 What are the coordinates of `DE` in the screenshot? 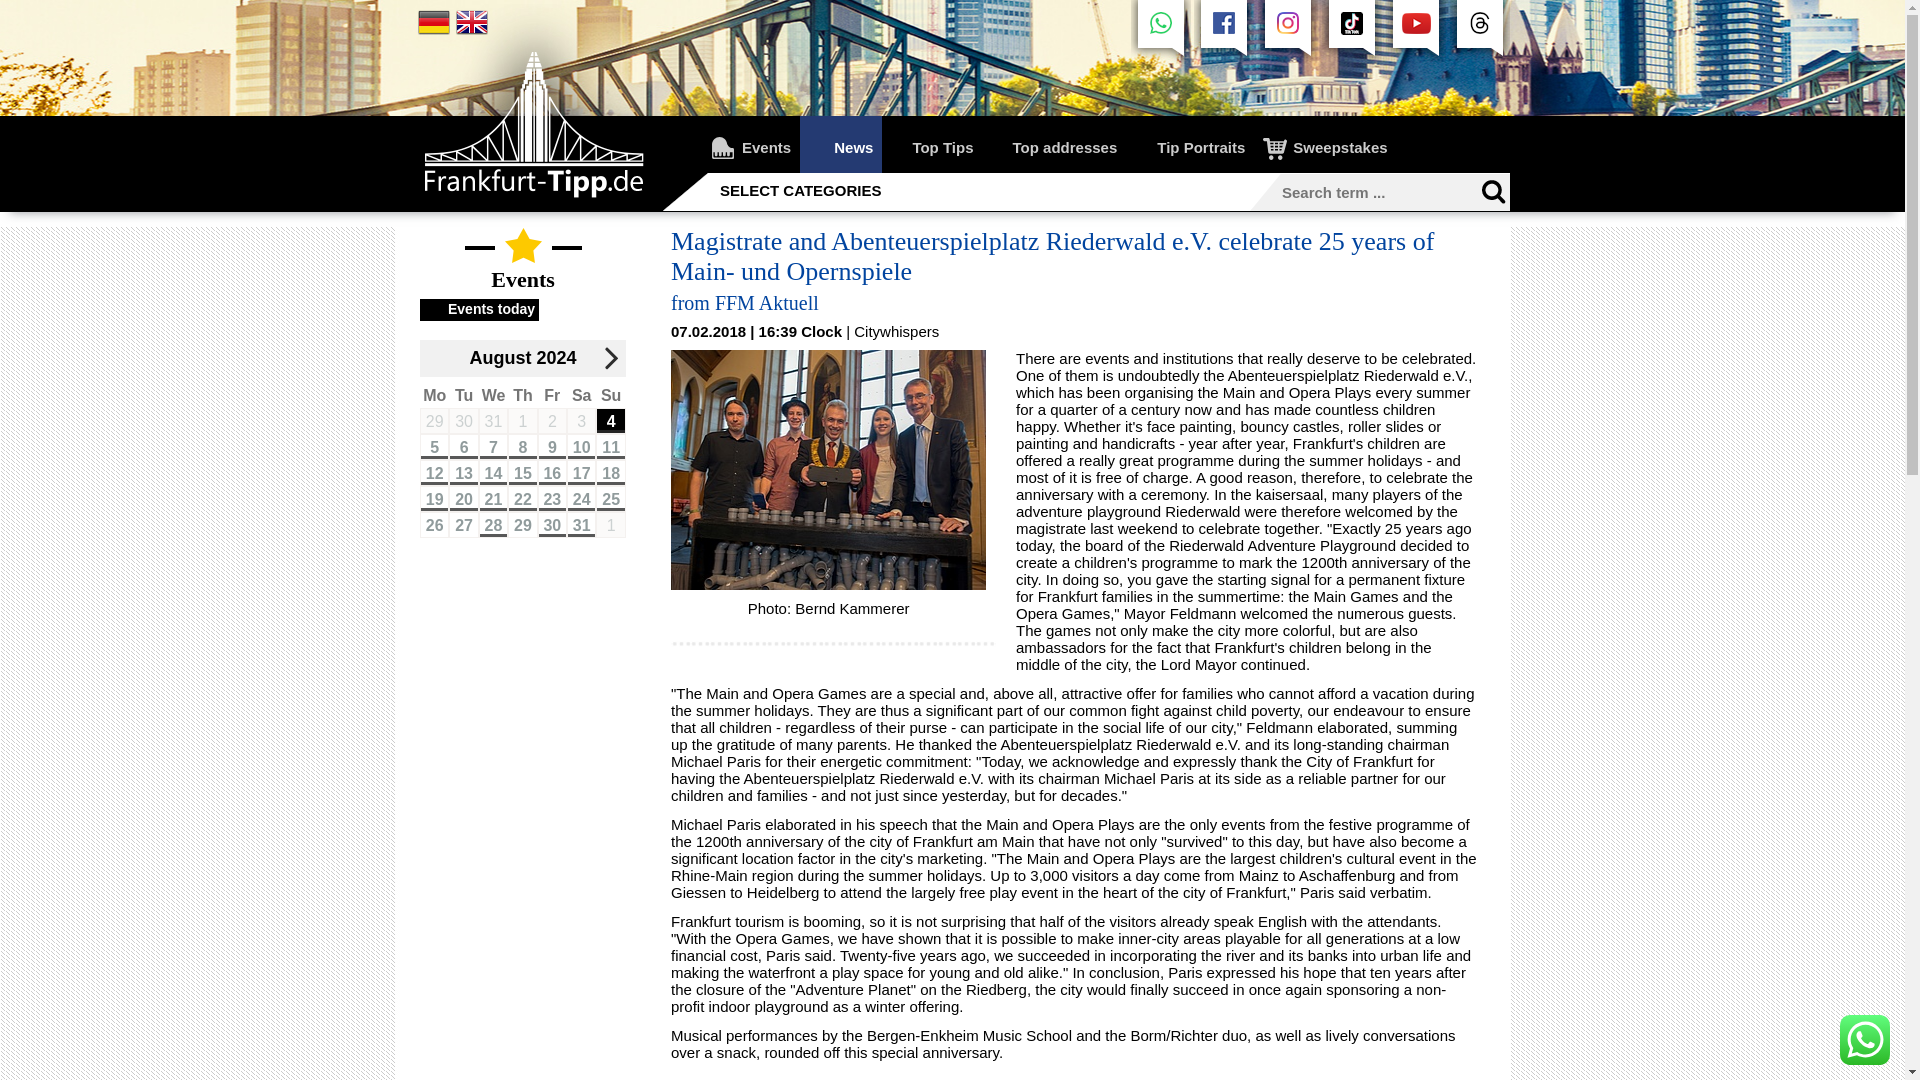 It's located at (434, 22).